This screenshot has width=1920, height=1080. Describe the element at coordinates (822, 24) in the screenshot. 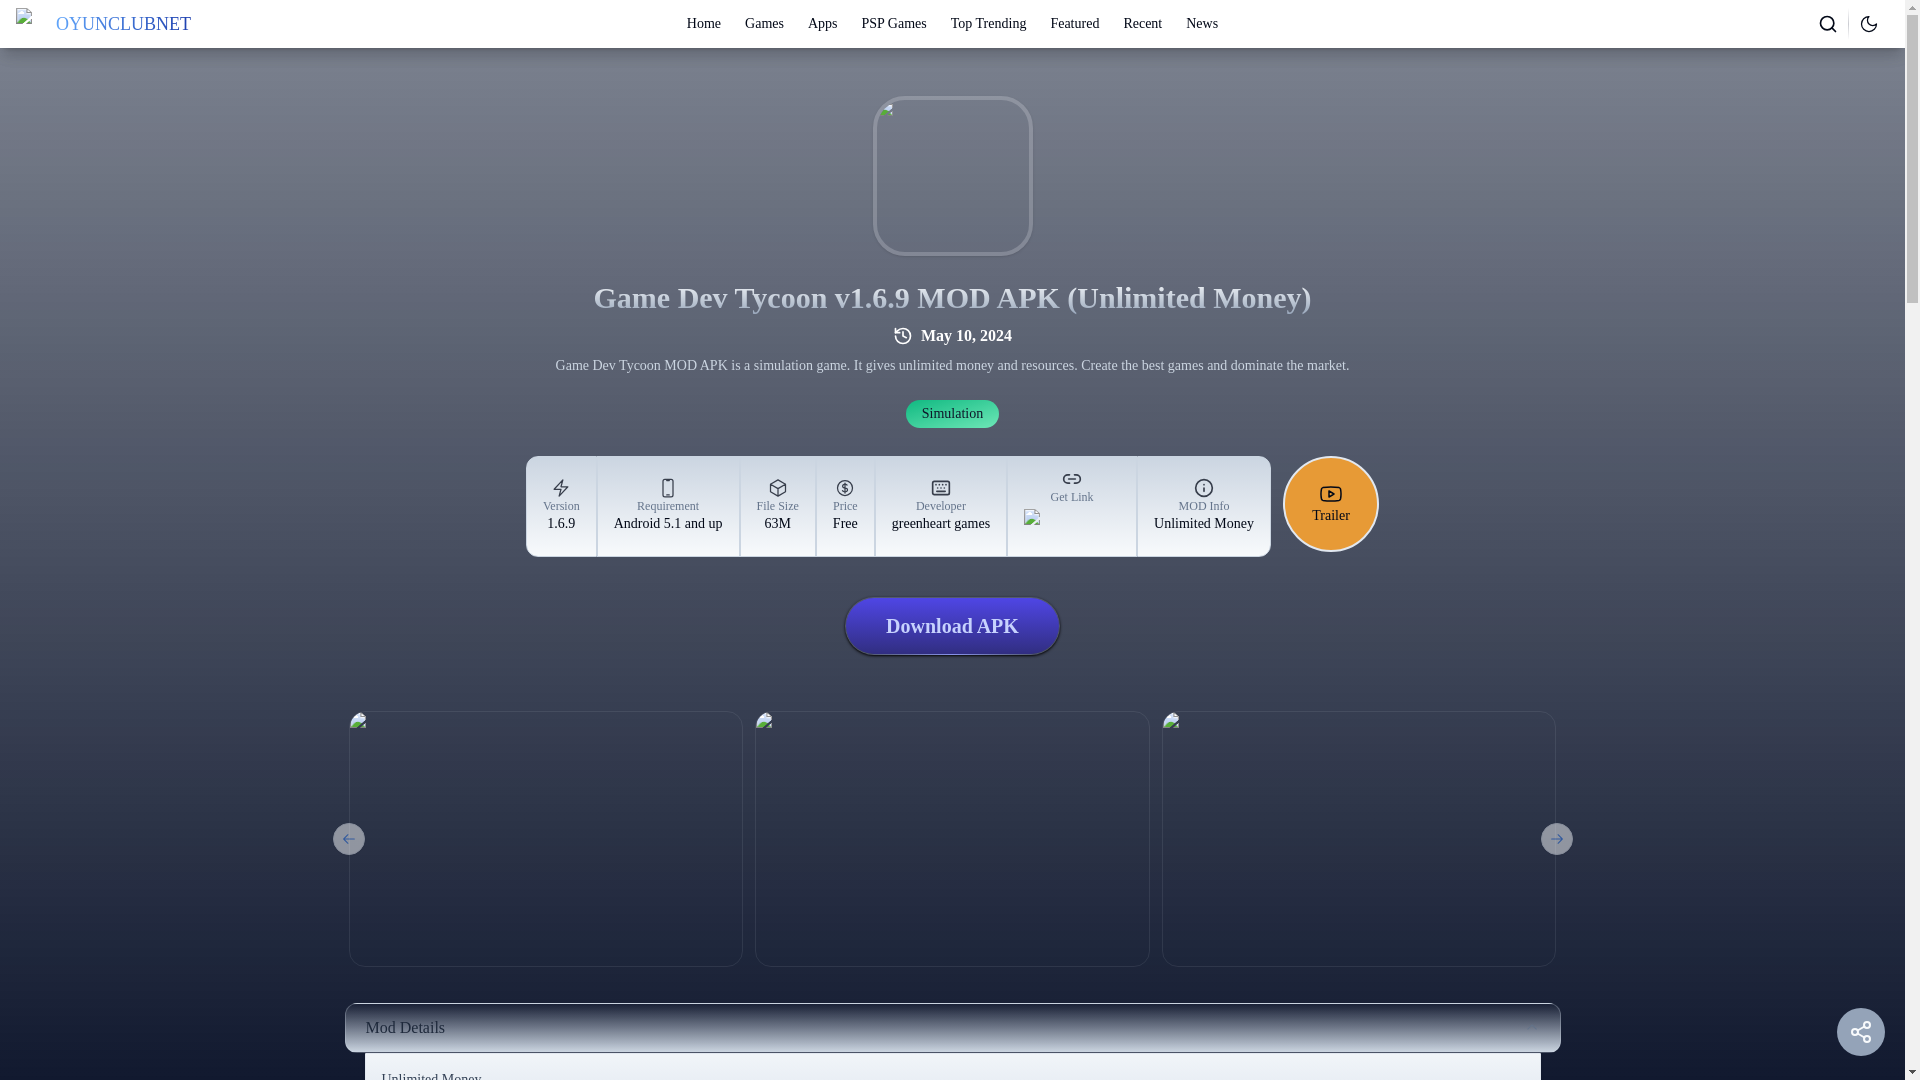

I see `Apps` at that location.